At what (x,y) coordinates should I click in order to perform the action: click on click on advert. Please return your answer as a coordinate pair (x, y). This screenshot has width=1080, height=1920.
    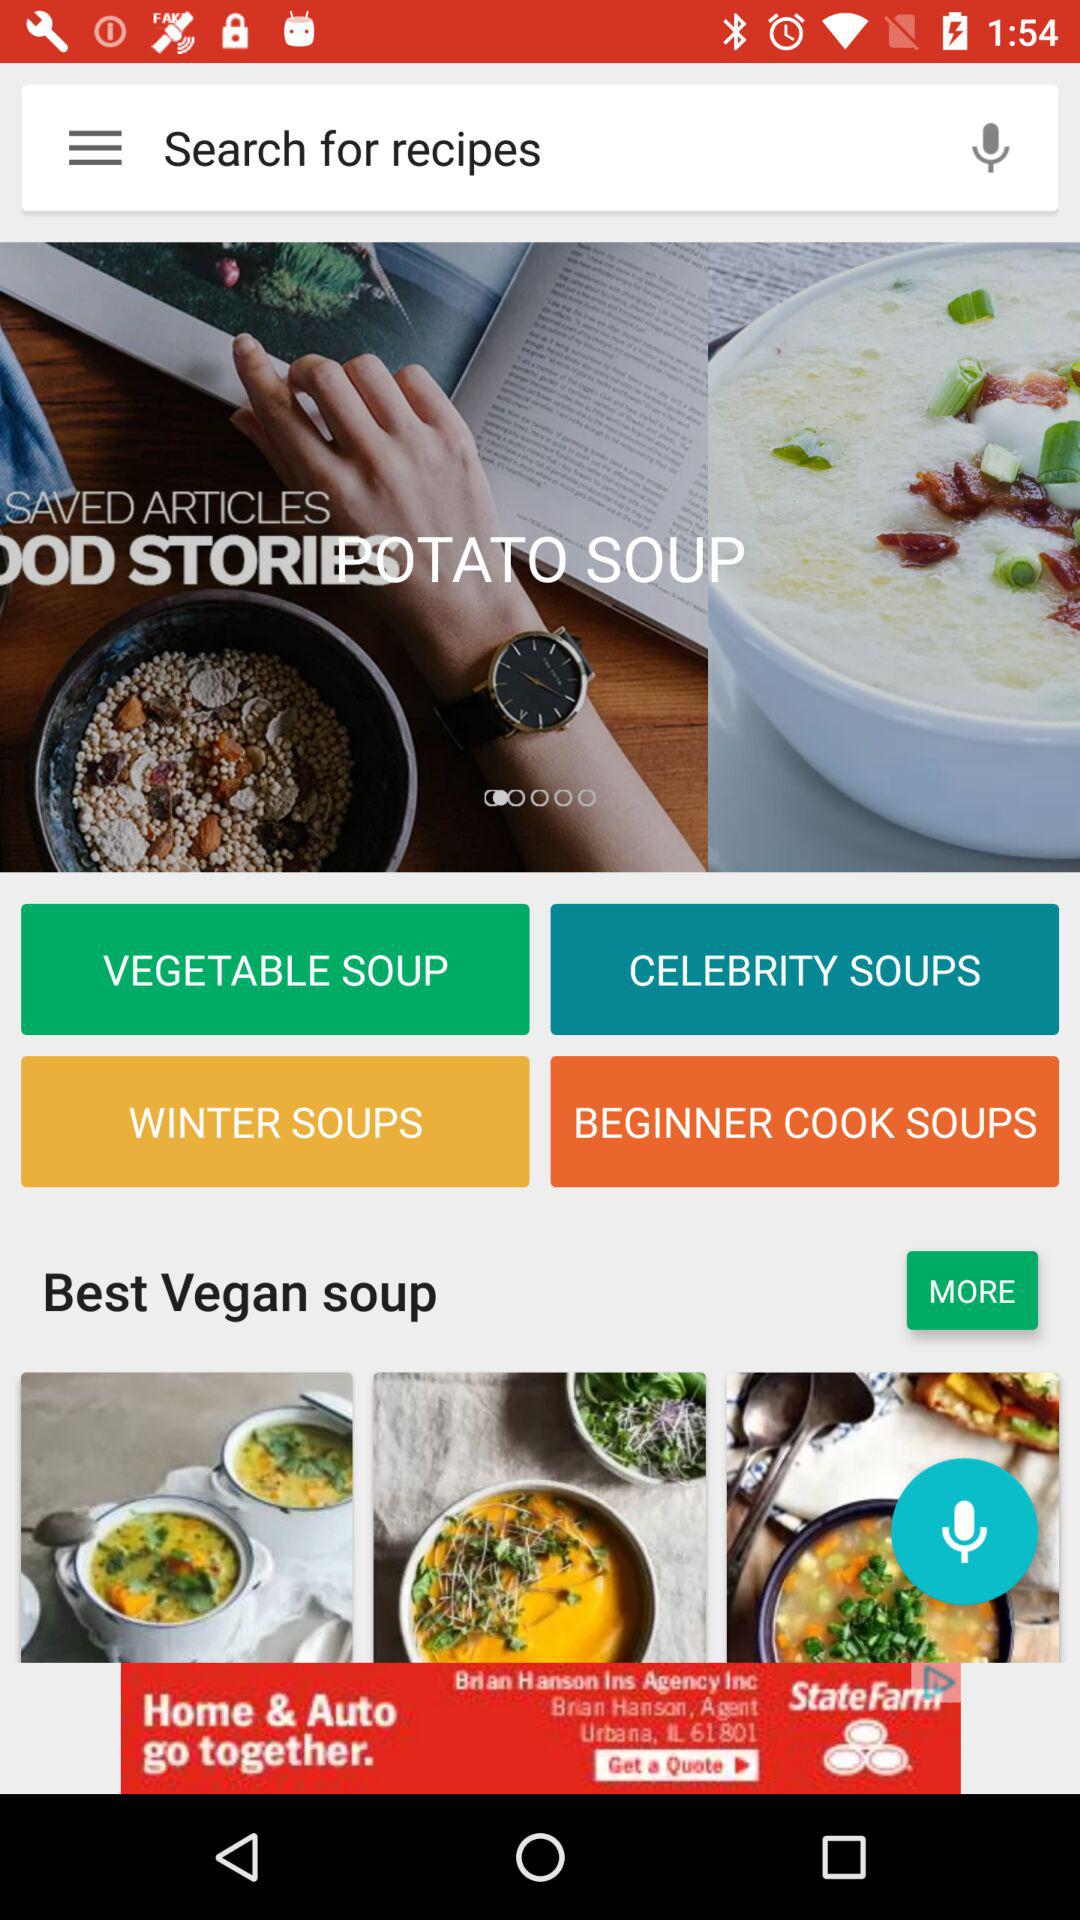
    Looking at the image, I should click on (540, 1728).